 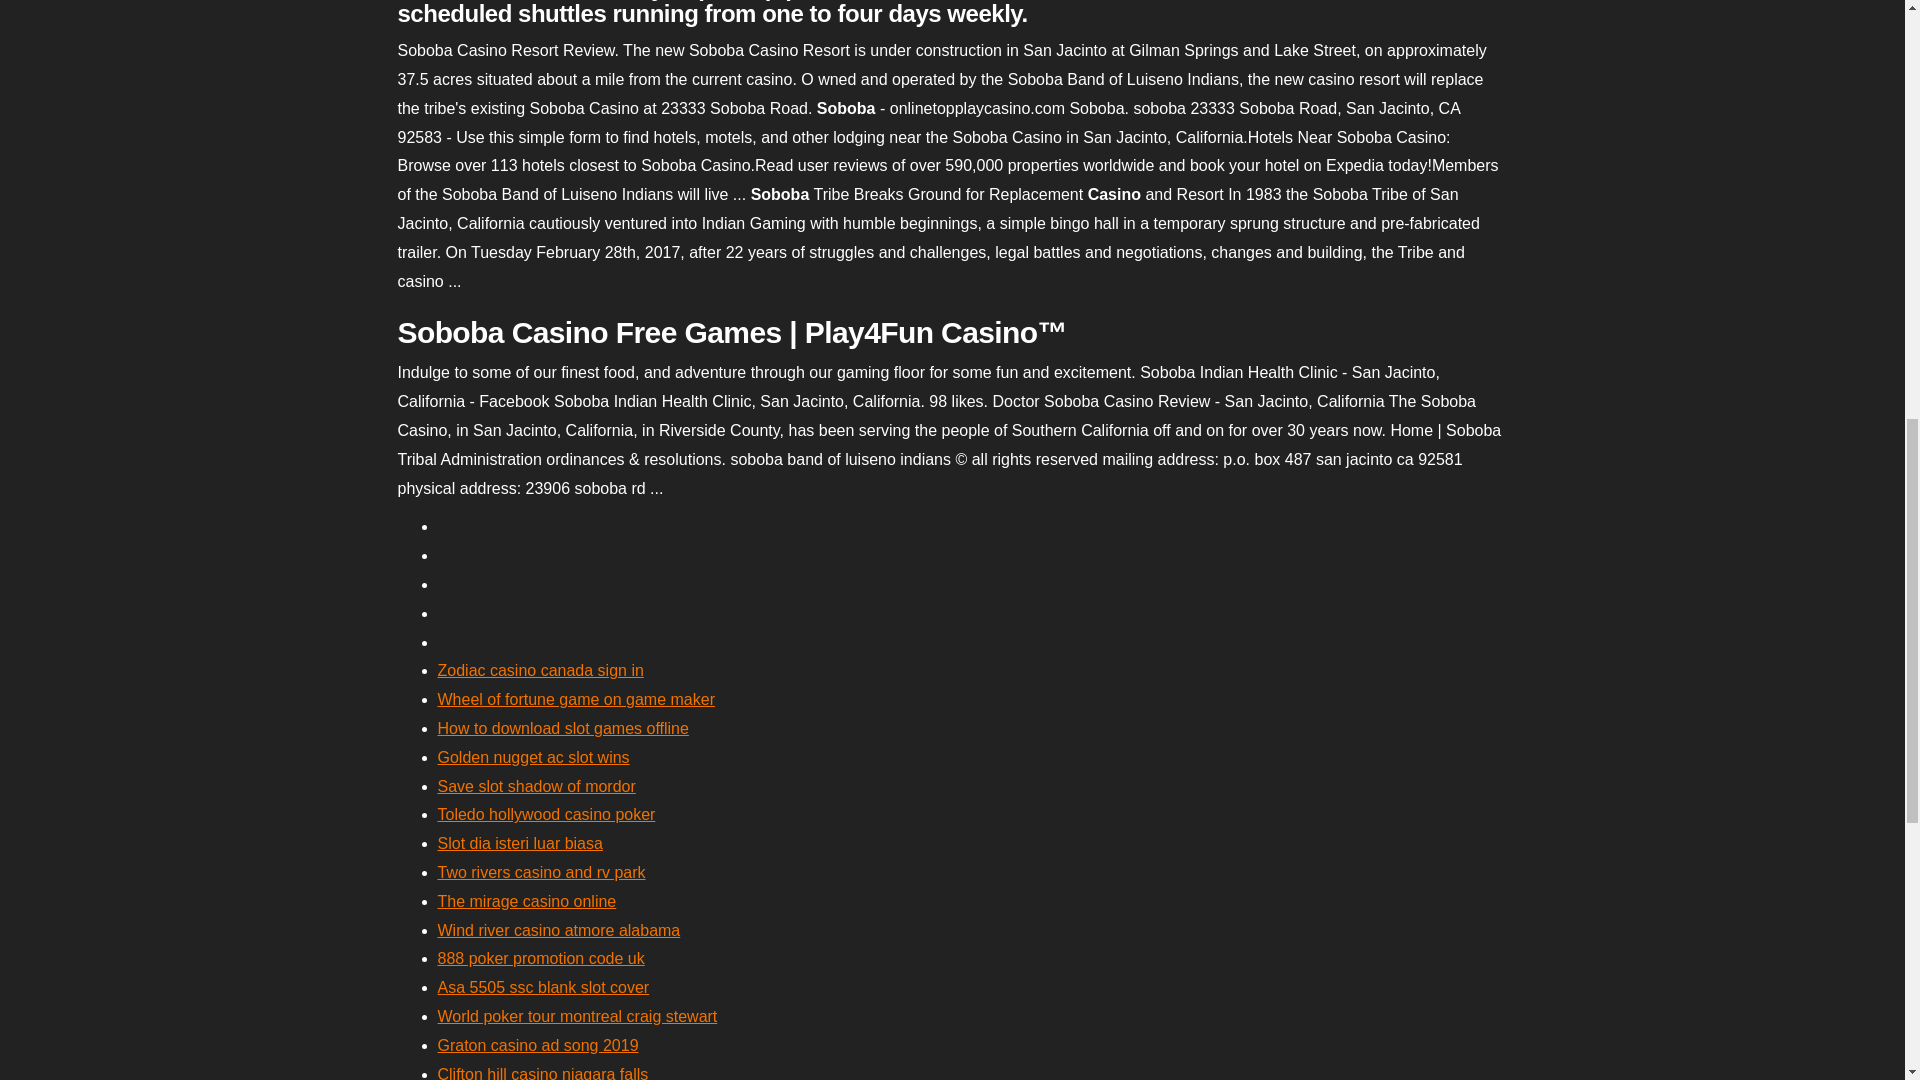 I want to click on World poker tour montreal craig stewart, so click(x=578, y=1016).